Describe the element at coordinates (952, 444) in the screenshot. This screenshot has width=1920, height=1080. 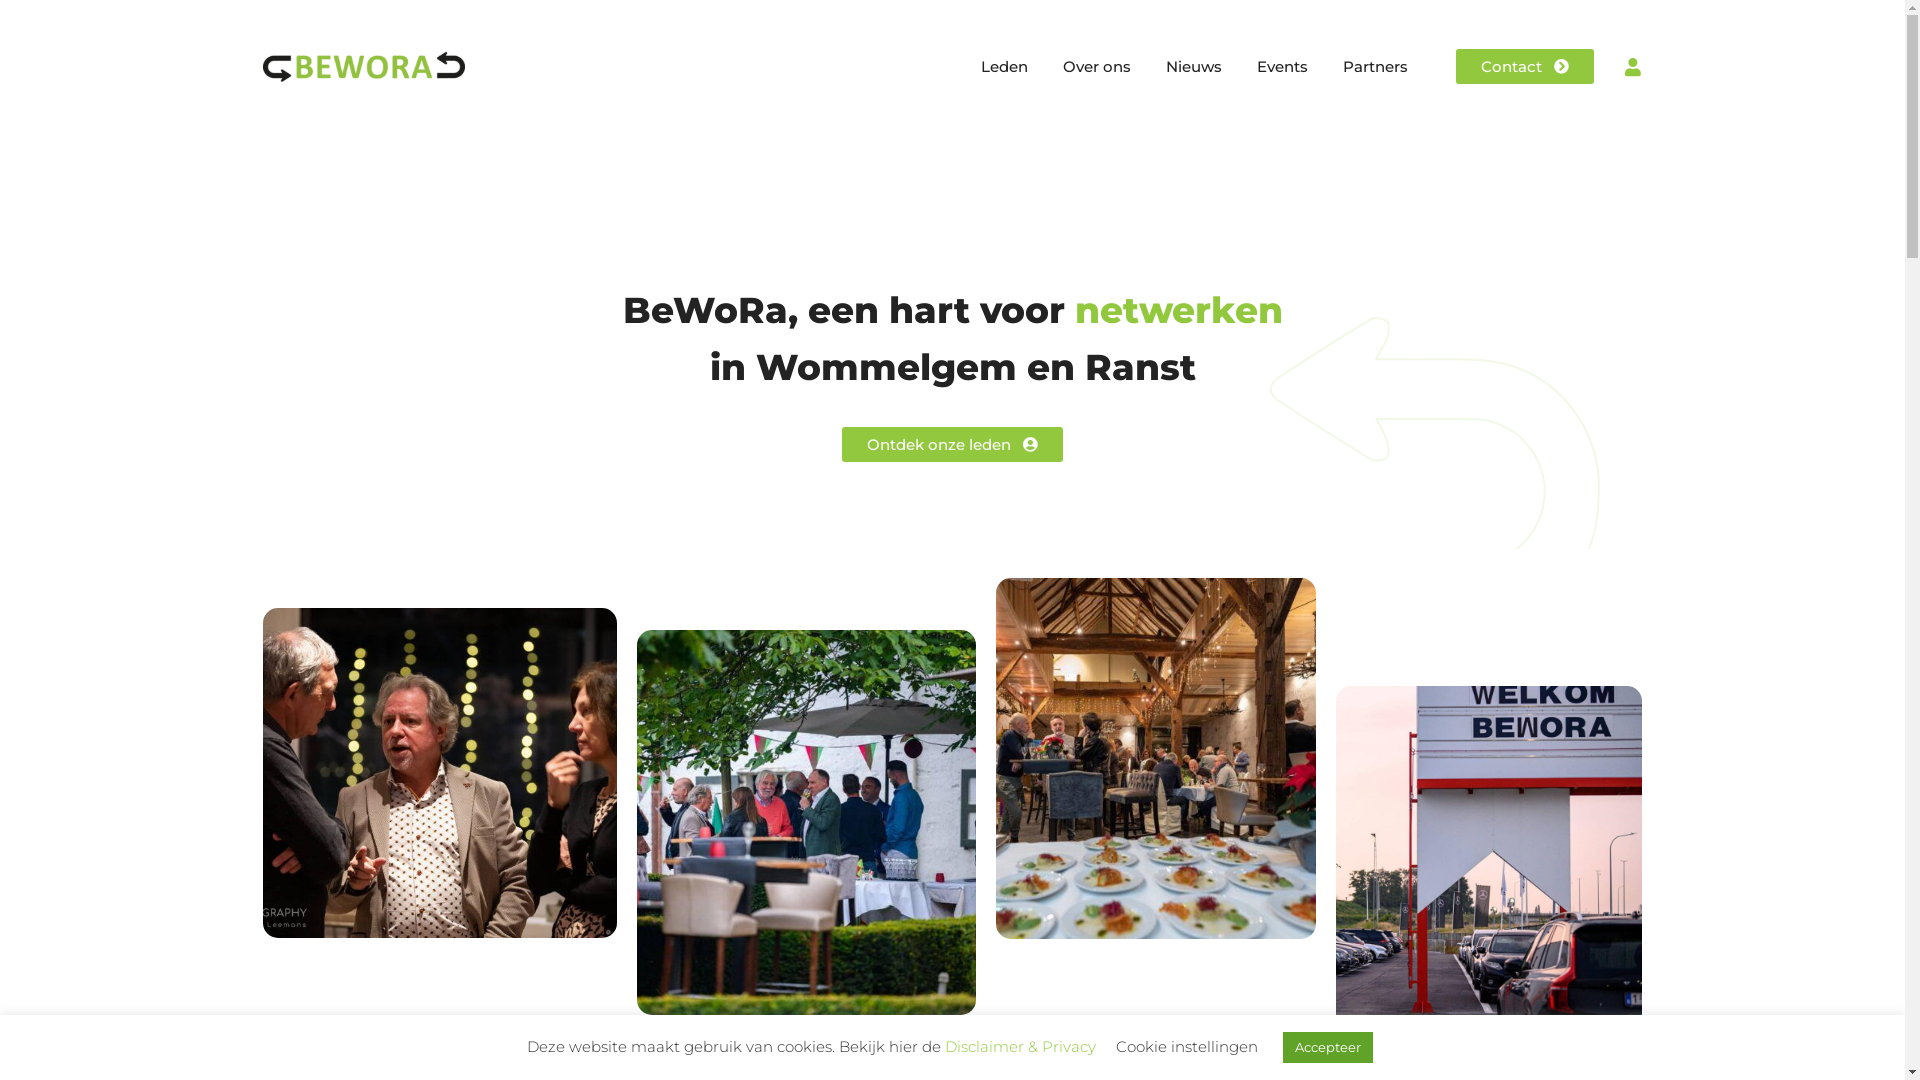
I see `Ontdek onze leden` at that location.